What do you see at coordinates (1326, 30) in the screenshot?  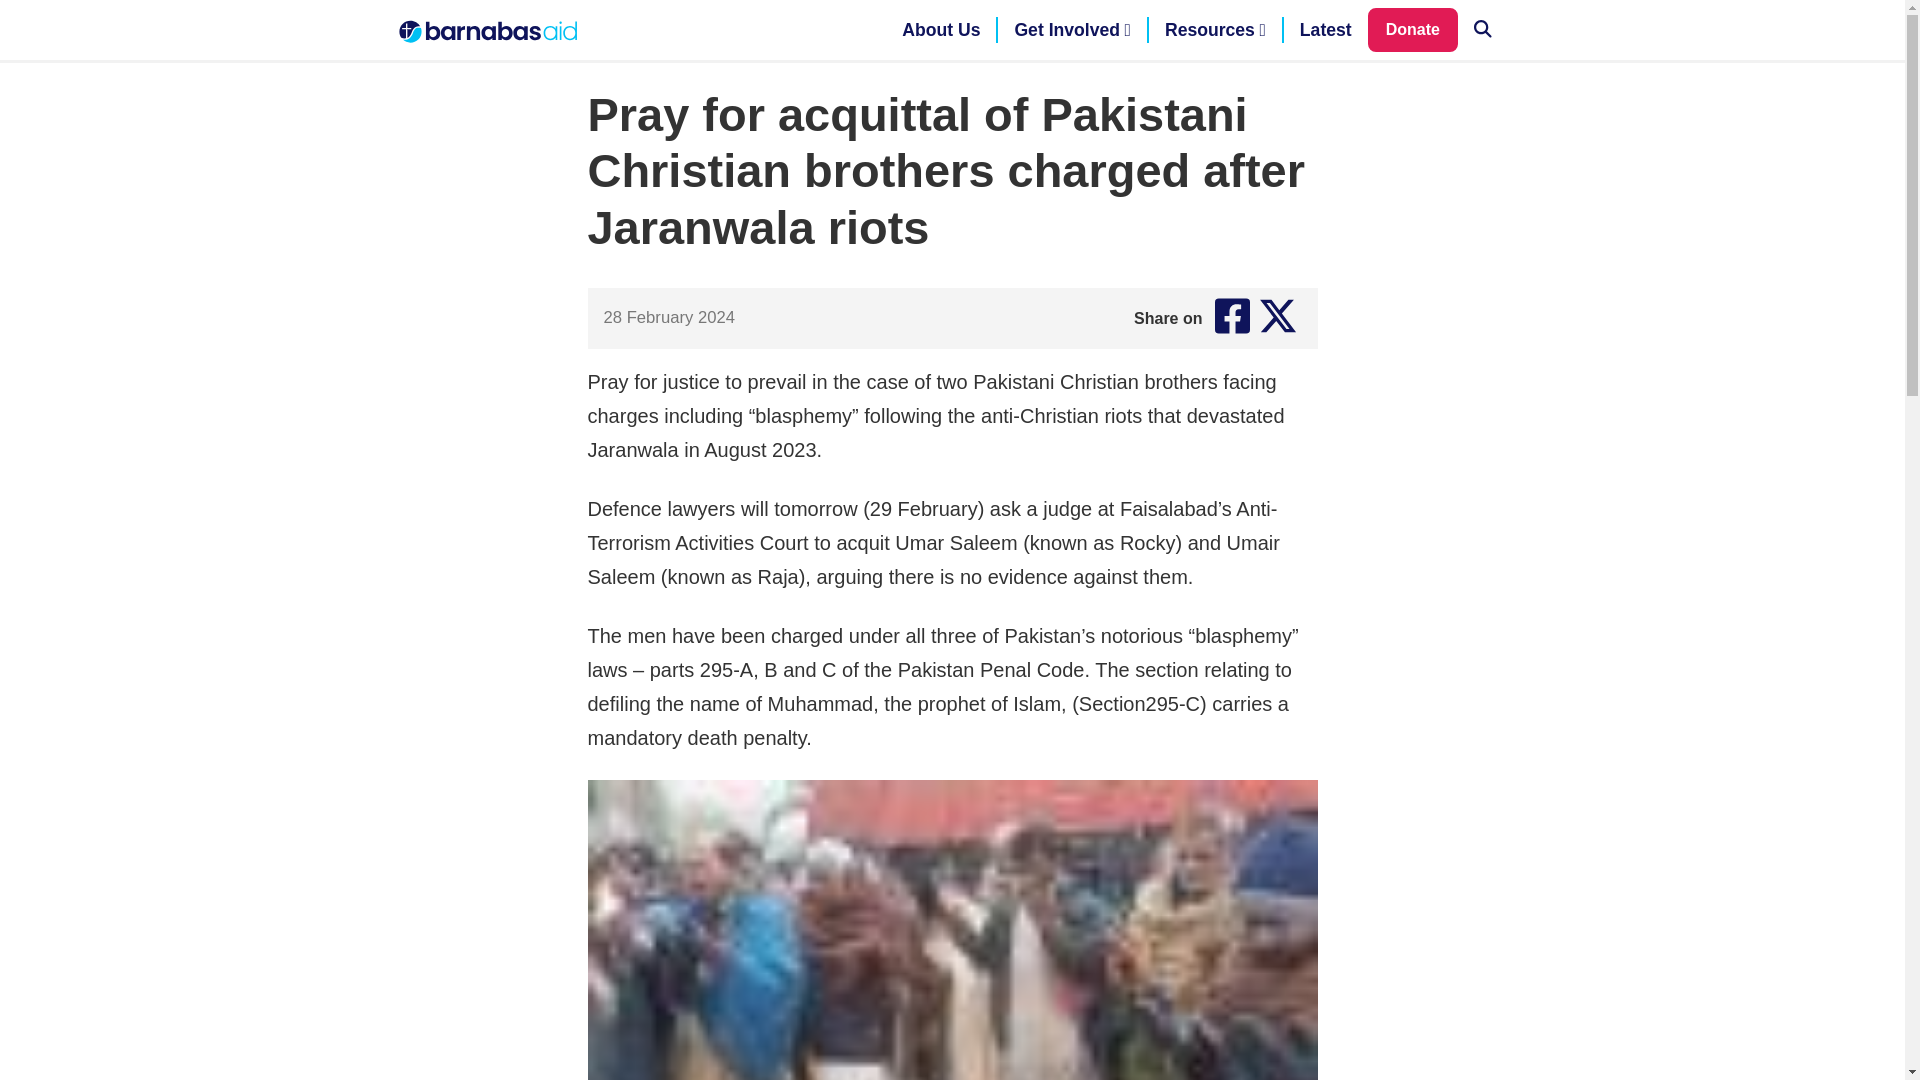 I see `Latest` at bounding box center [1326, 30].